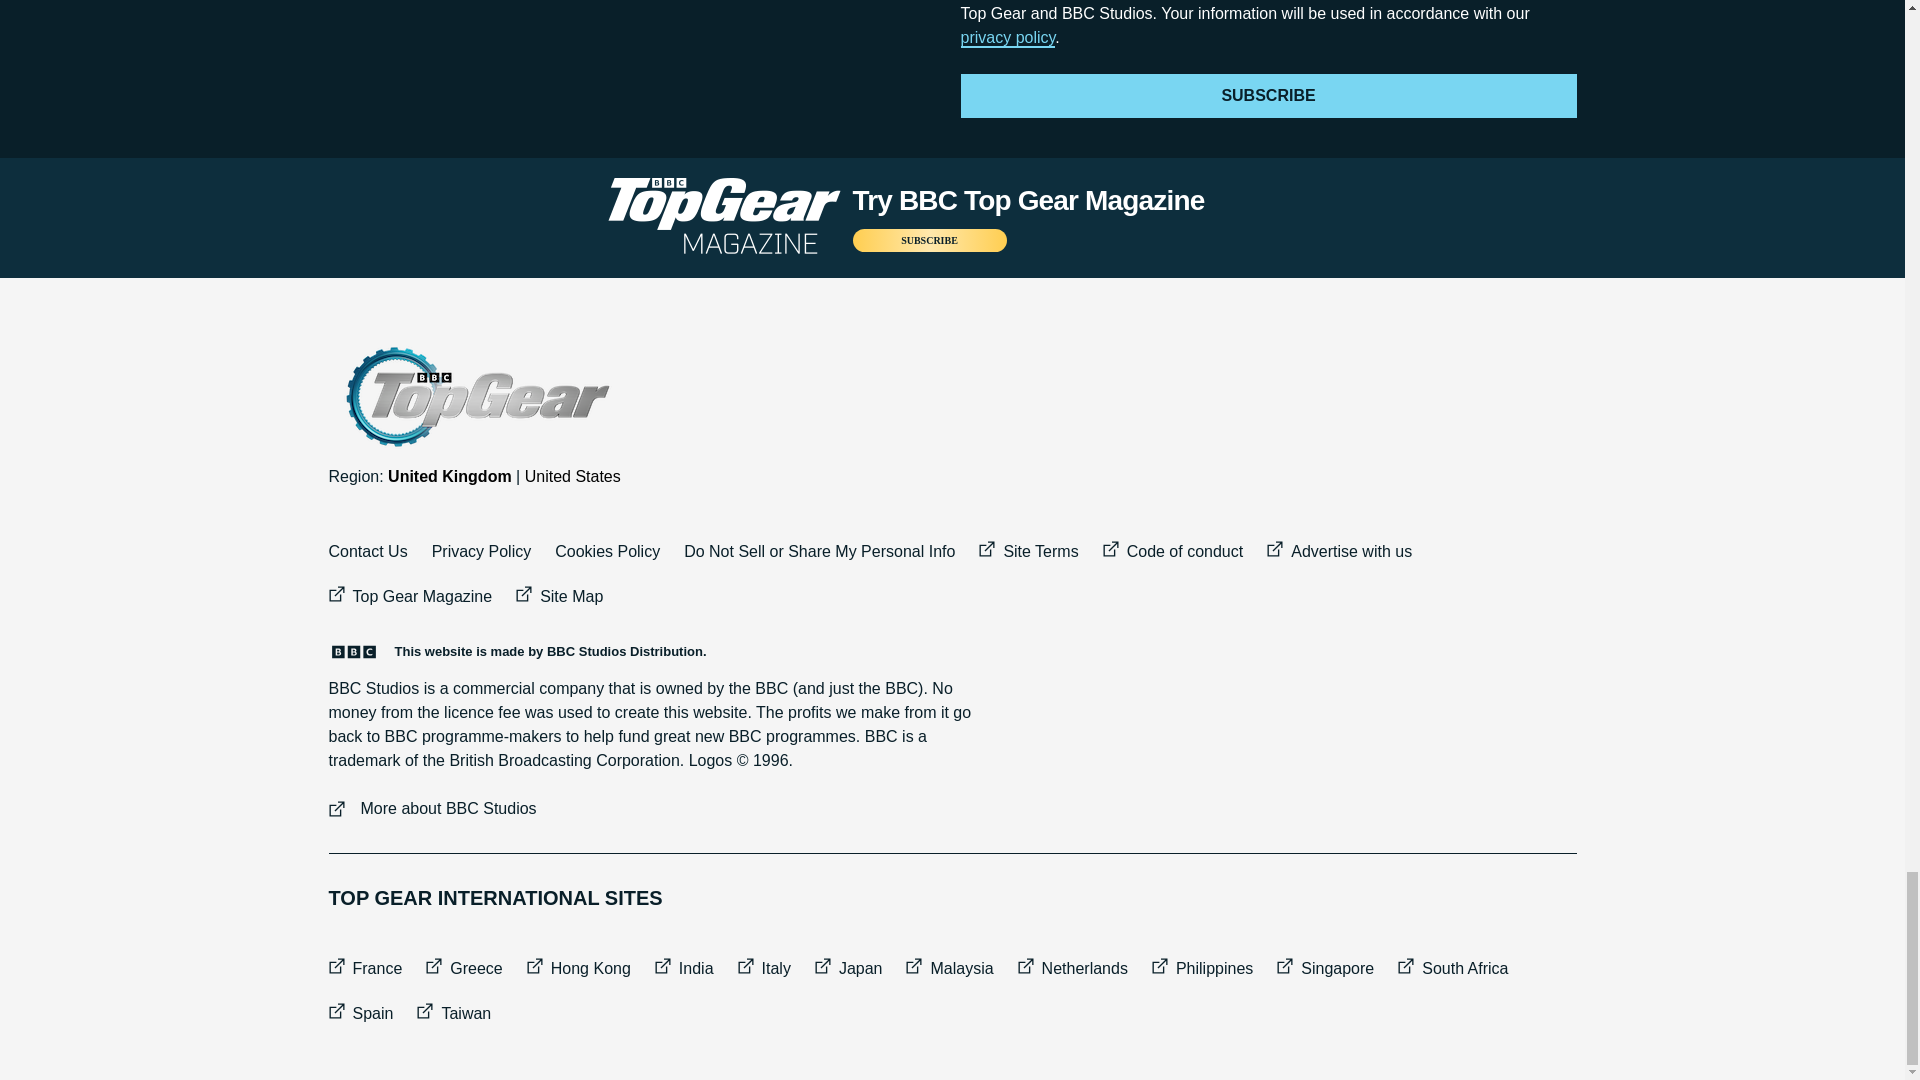 This screenshot has height=1080, width=1920. Describe the element at coordinates (475, 397) in the screenshot. I see `Home` at that location.